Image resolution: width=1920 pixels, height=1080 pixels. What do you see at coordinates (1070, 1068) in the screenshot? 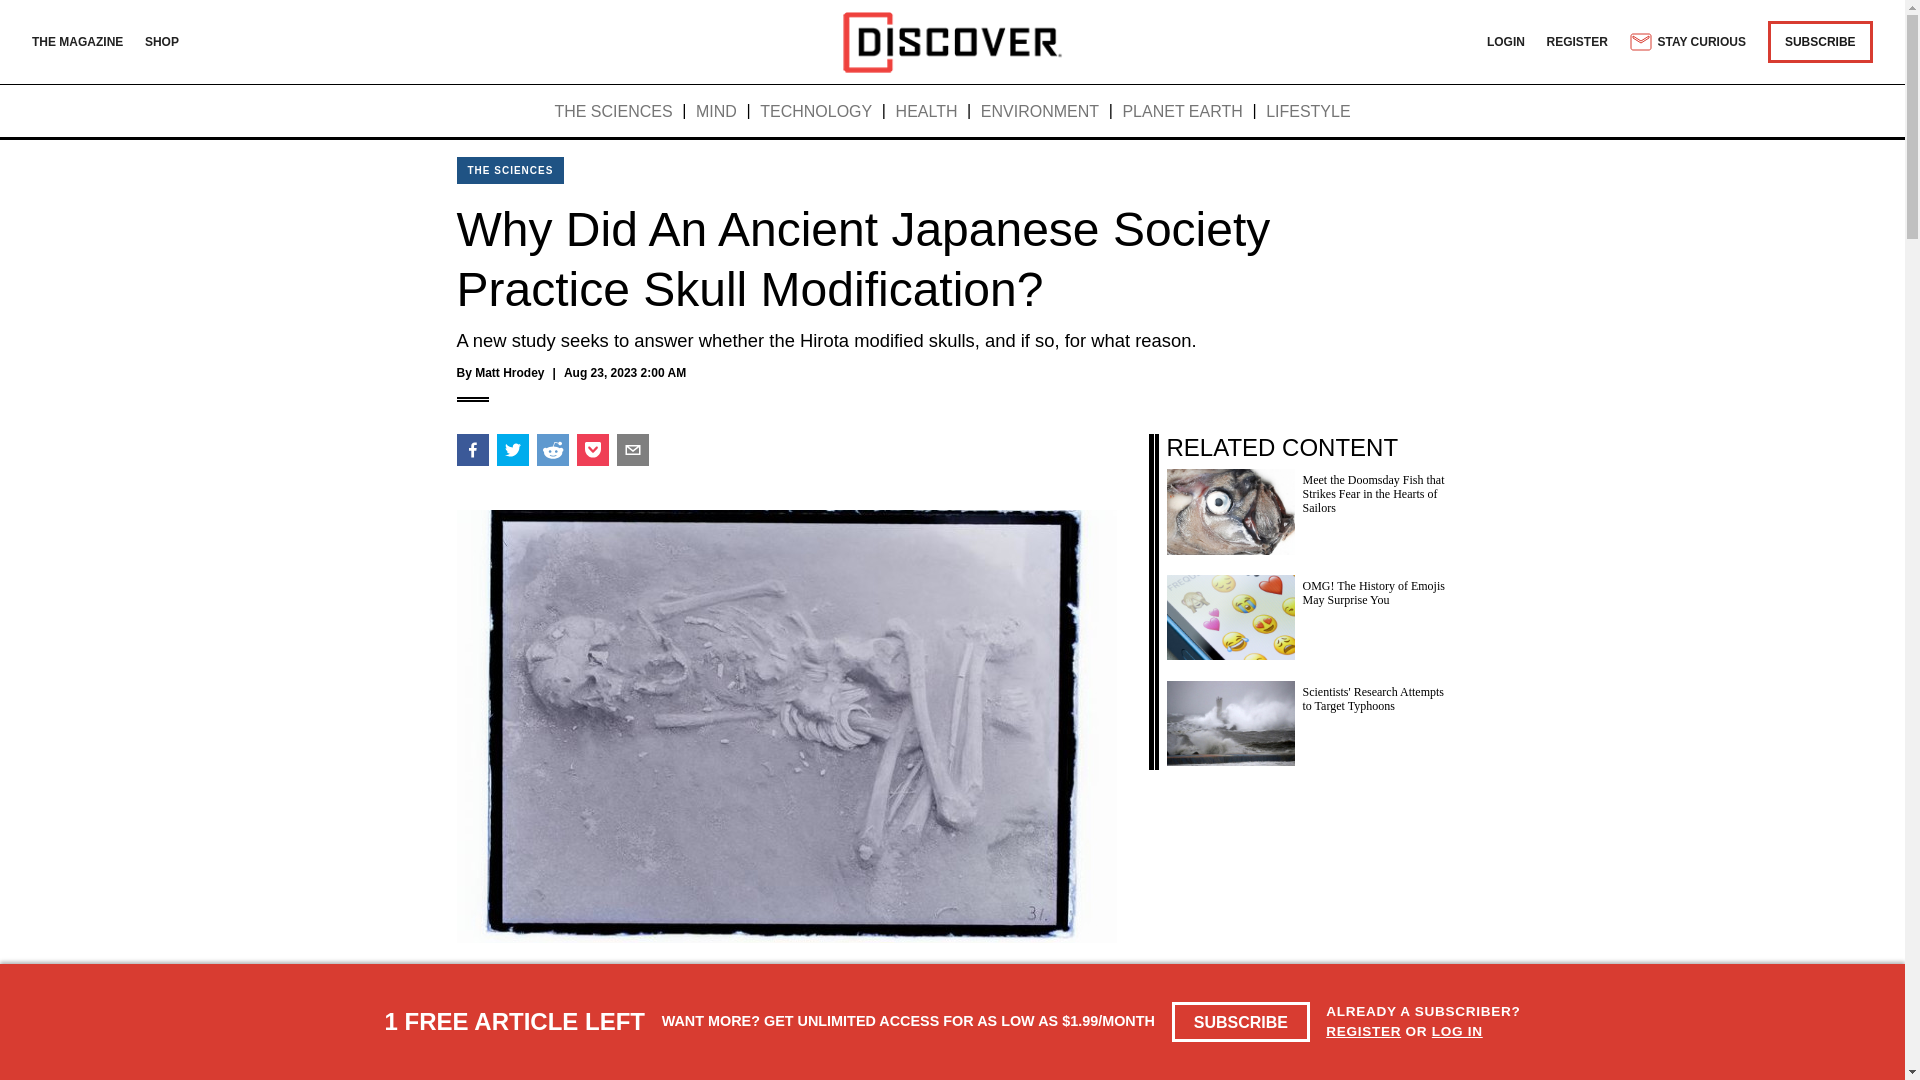
I see `SIGN UP` at bounding box center [1070, 1068].